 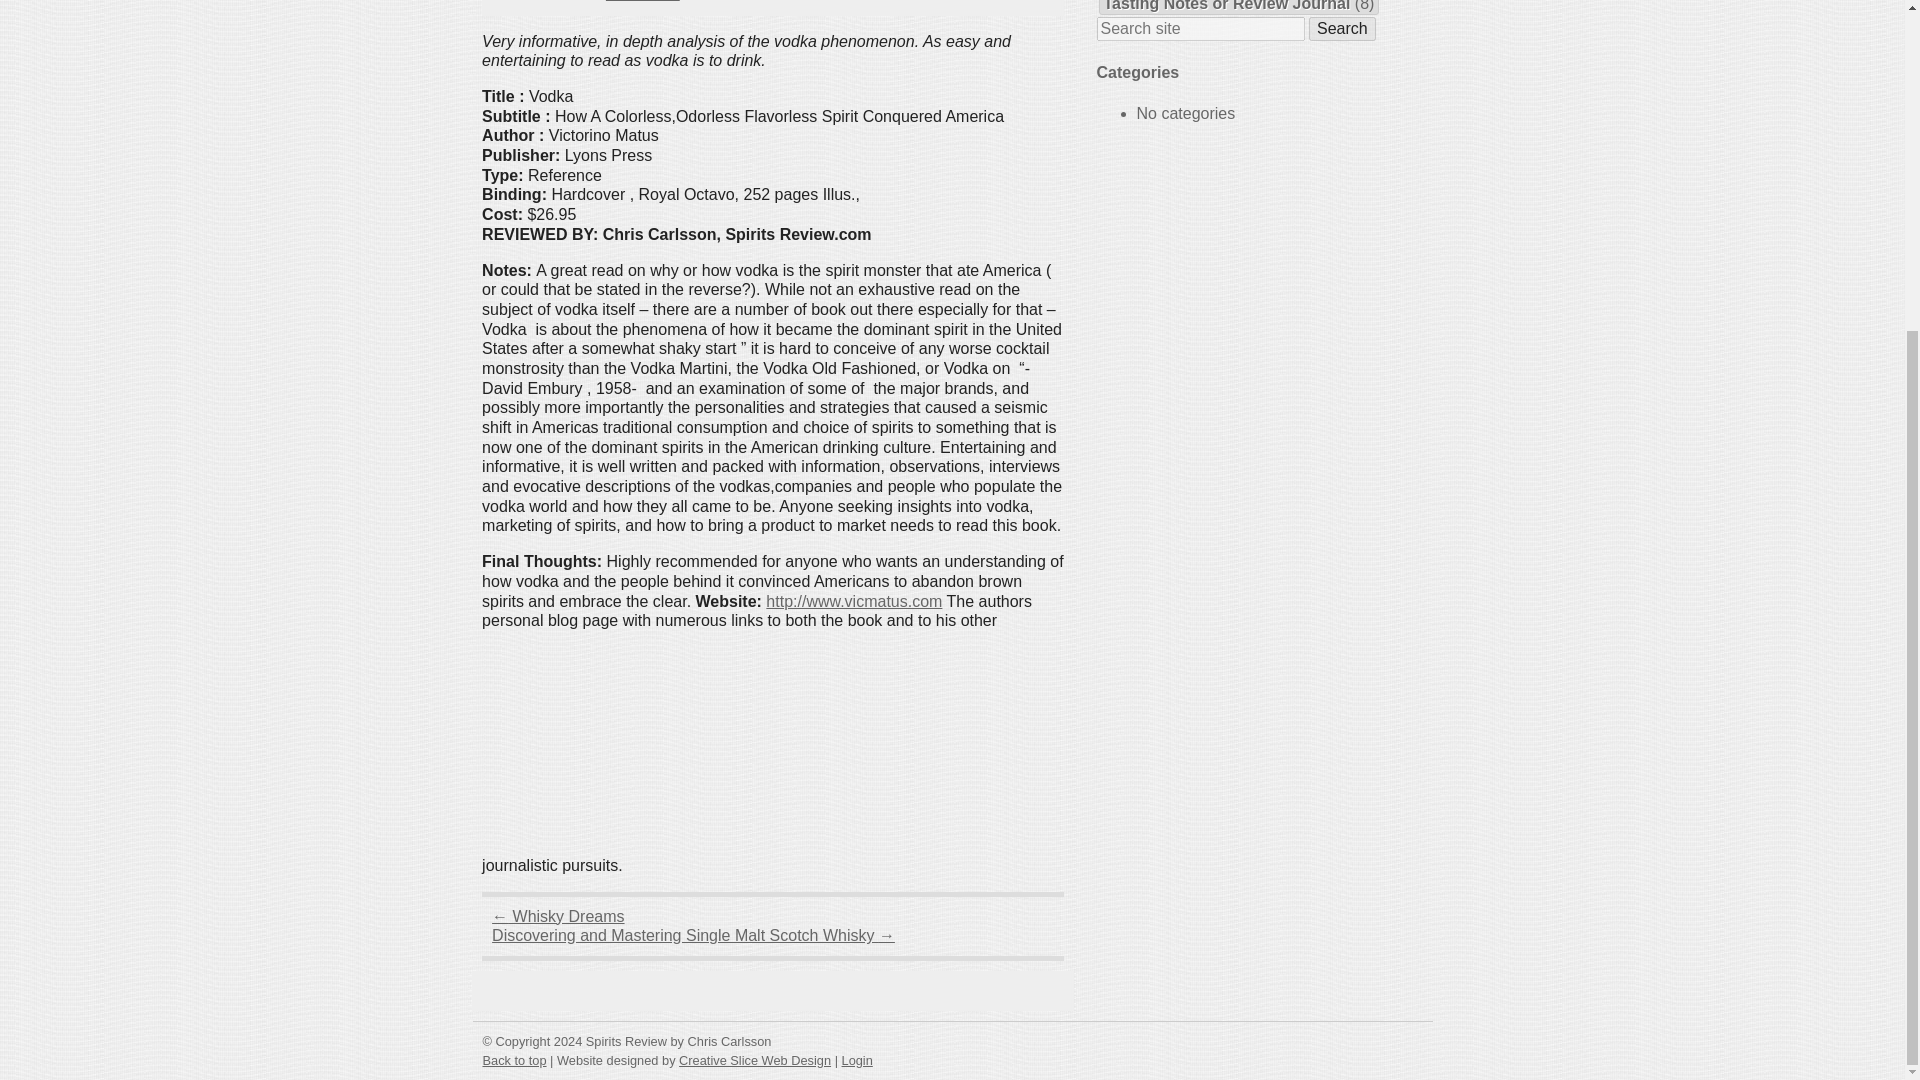 I want to click on Search, so click(x=1342, y=29).